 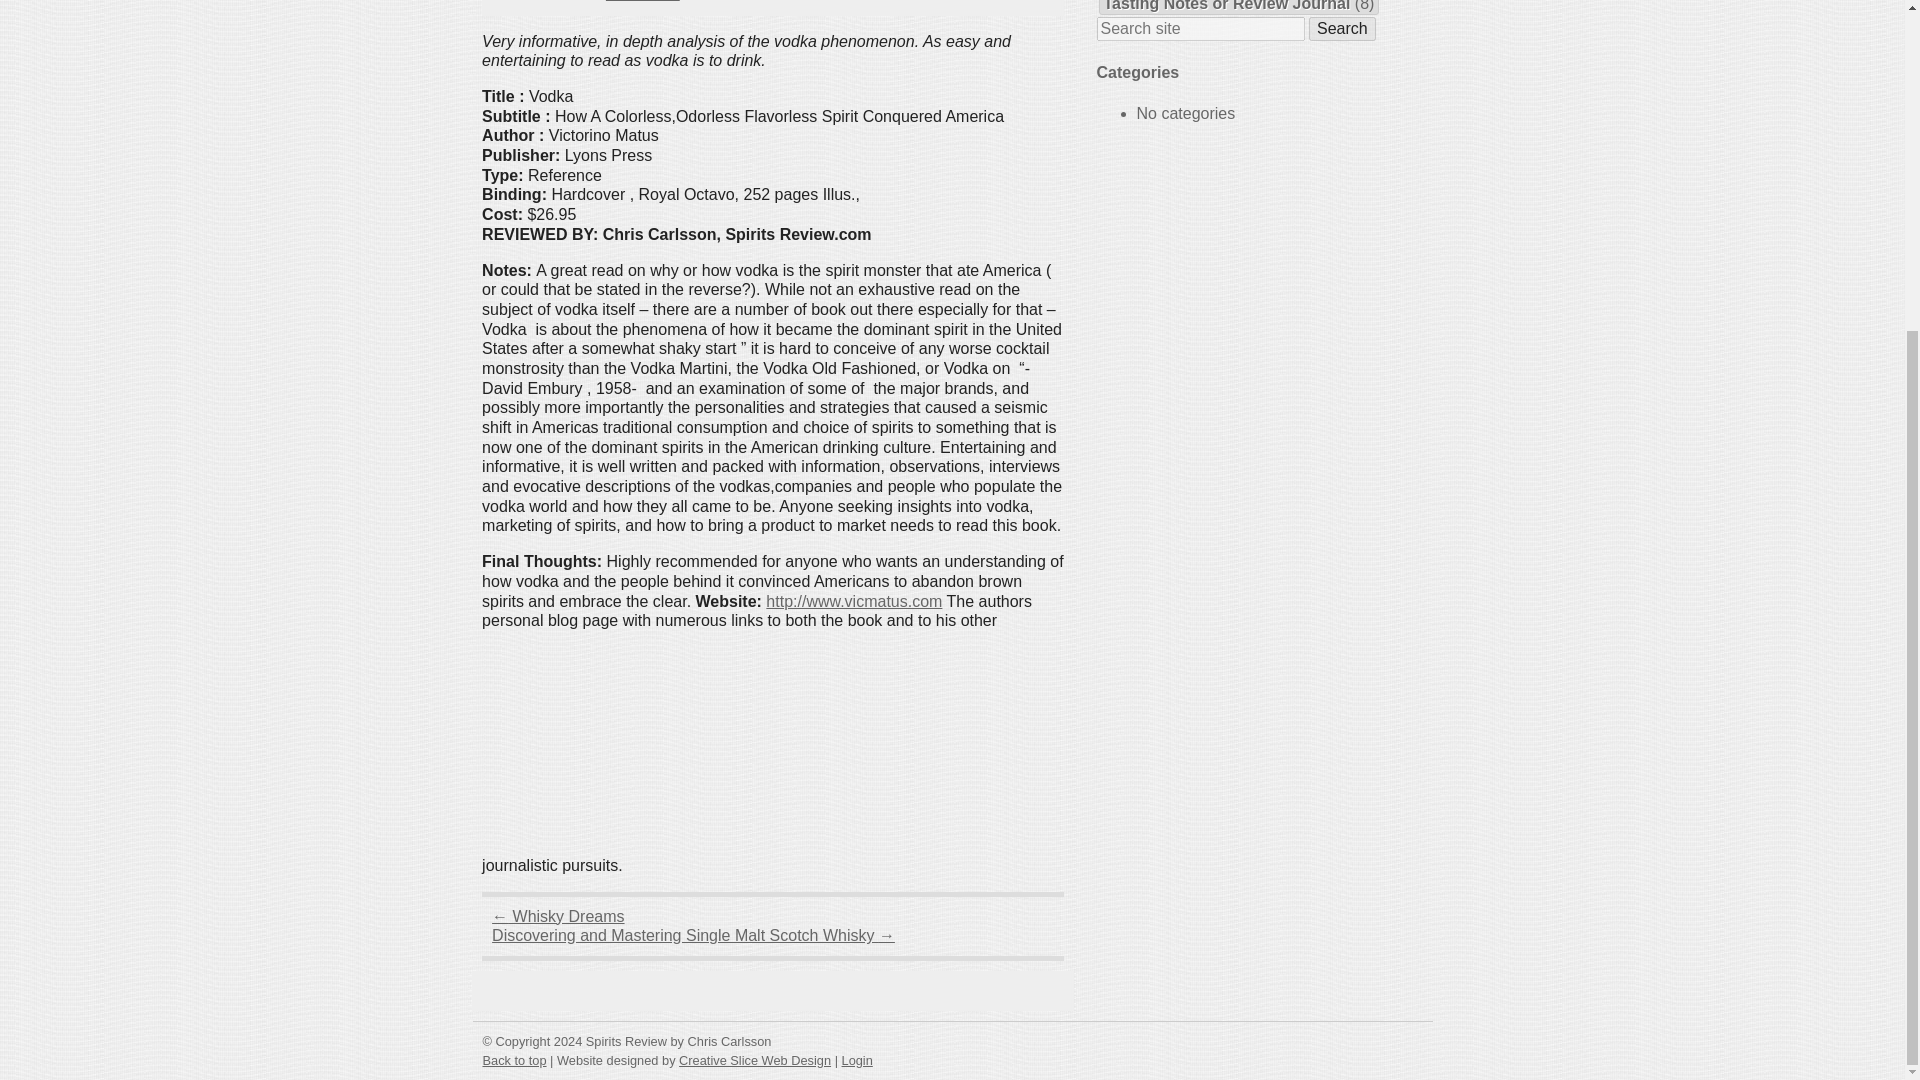 I want to click on Search, so click(x=1342, y=29).